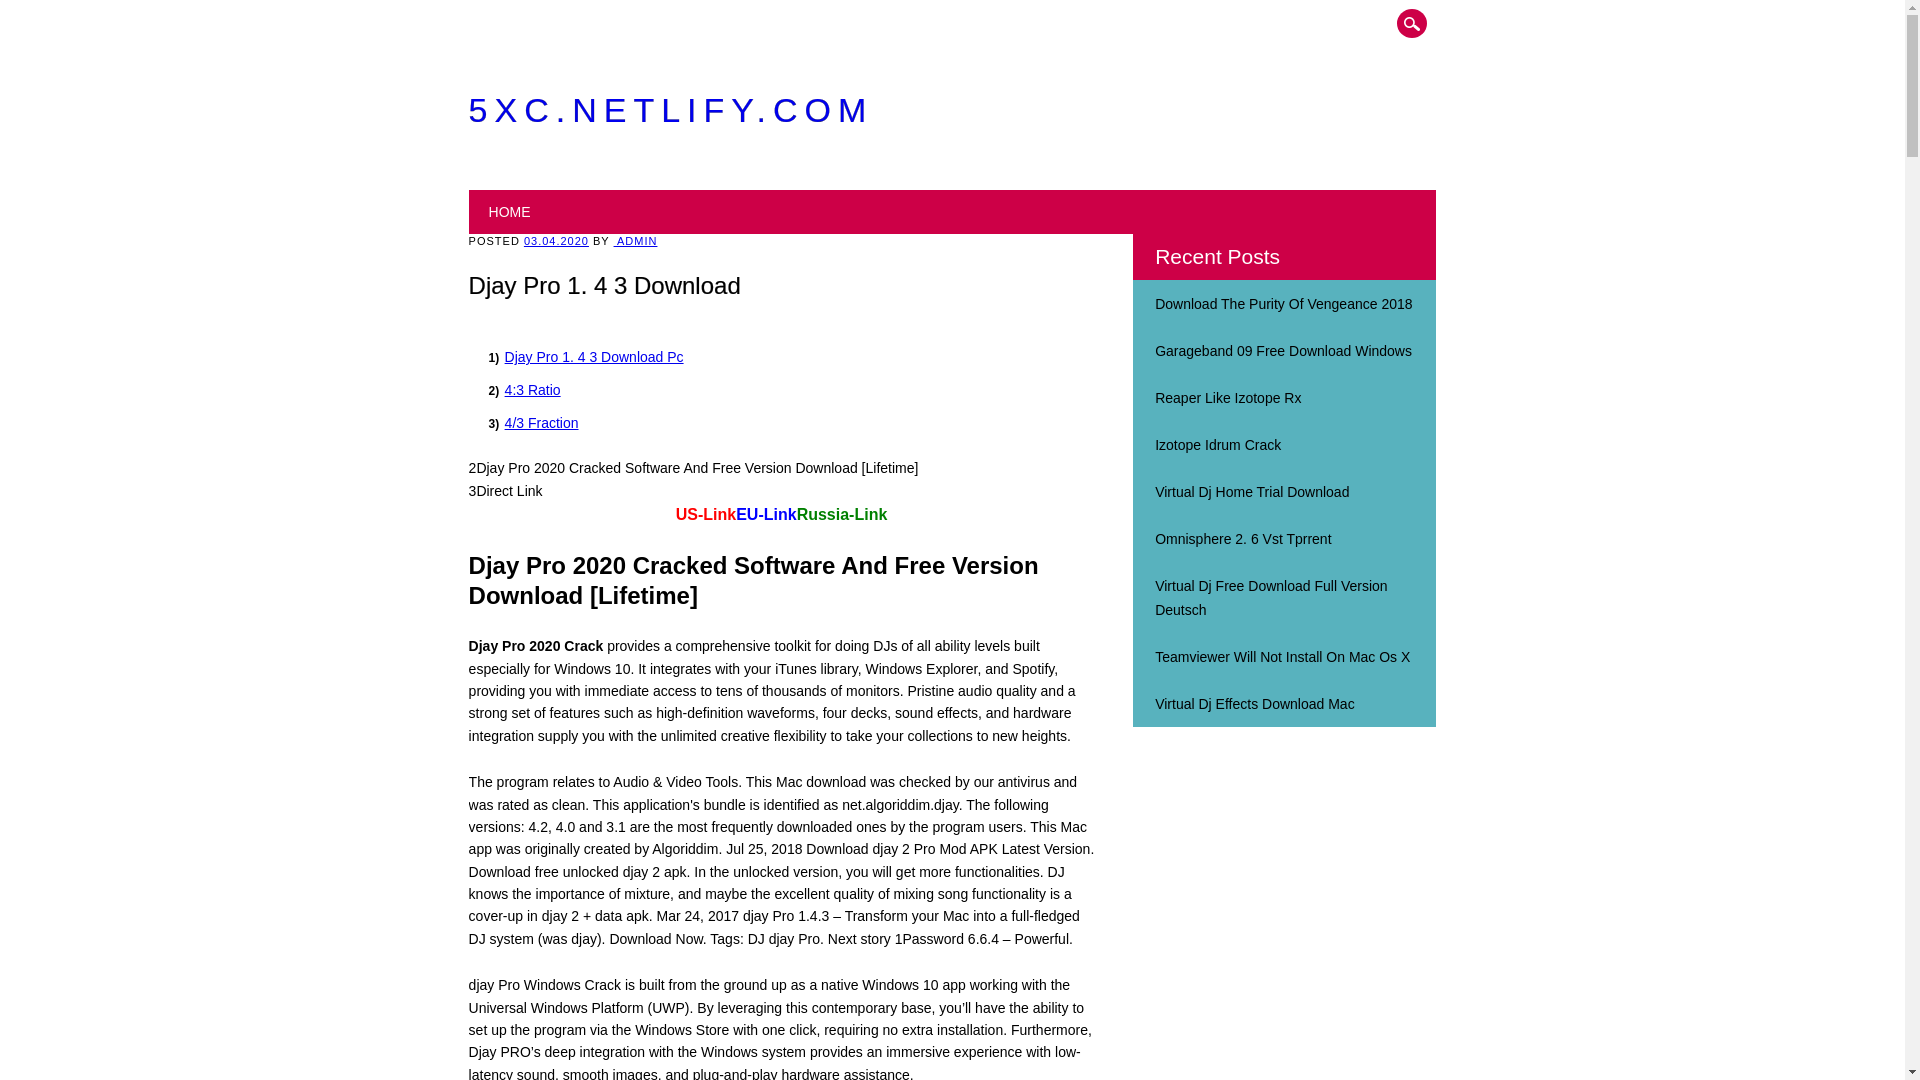 The image size is (1920, 1080). I want to click on HOME, so click(510, 212).